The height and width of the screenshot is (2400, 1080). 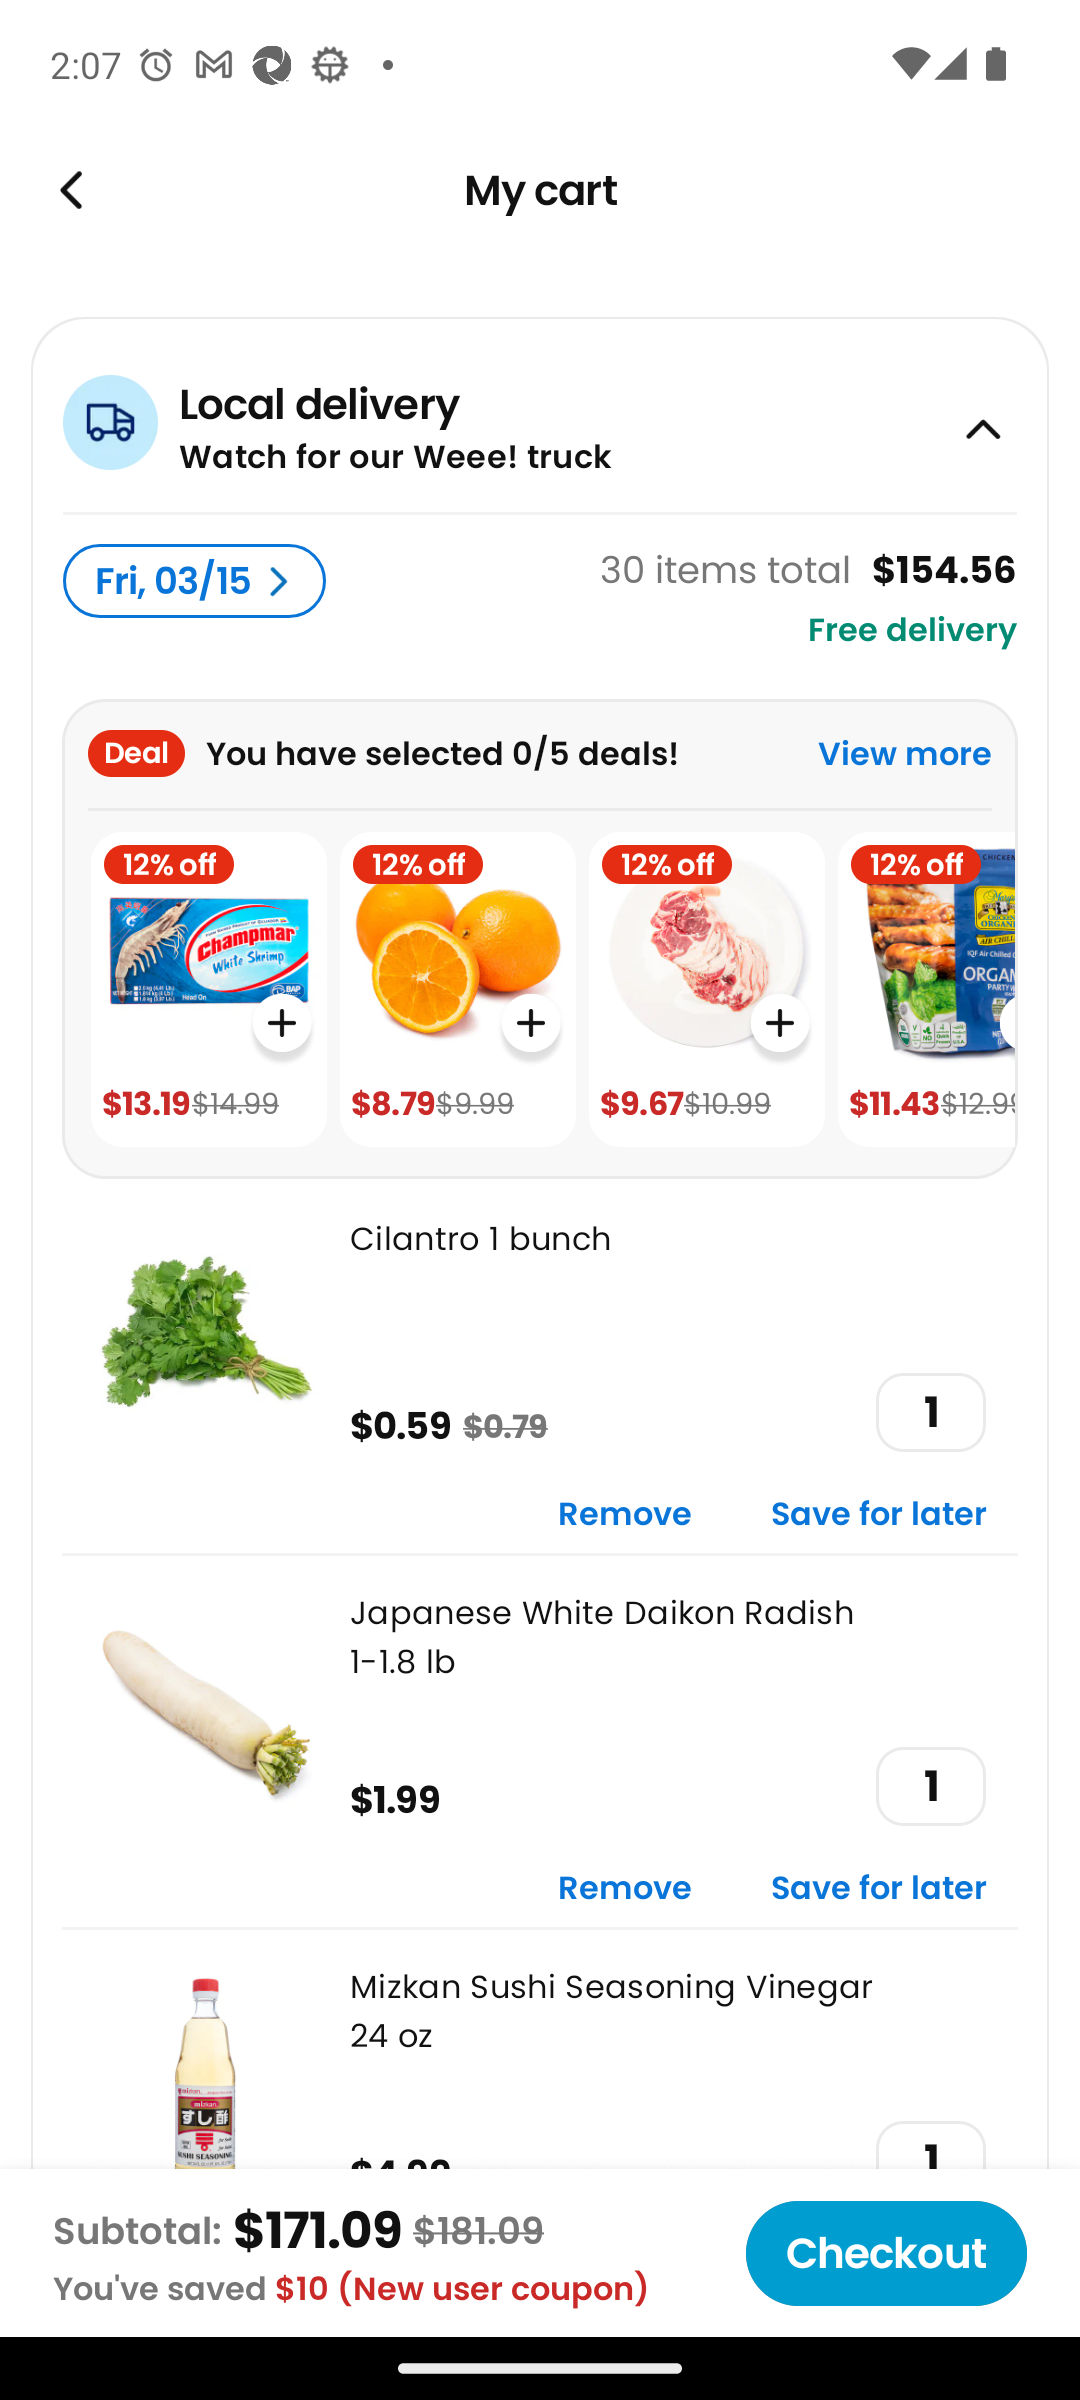 I want to click on Fri, 03/15, so click(x=194, y=582).